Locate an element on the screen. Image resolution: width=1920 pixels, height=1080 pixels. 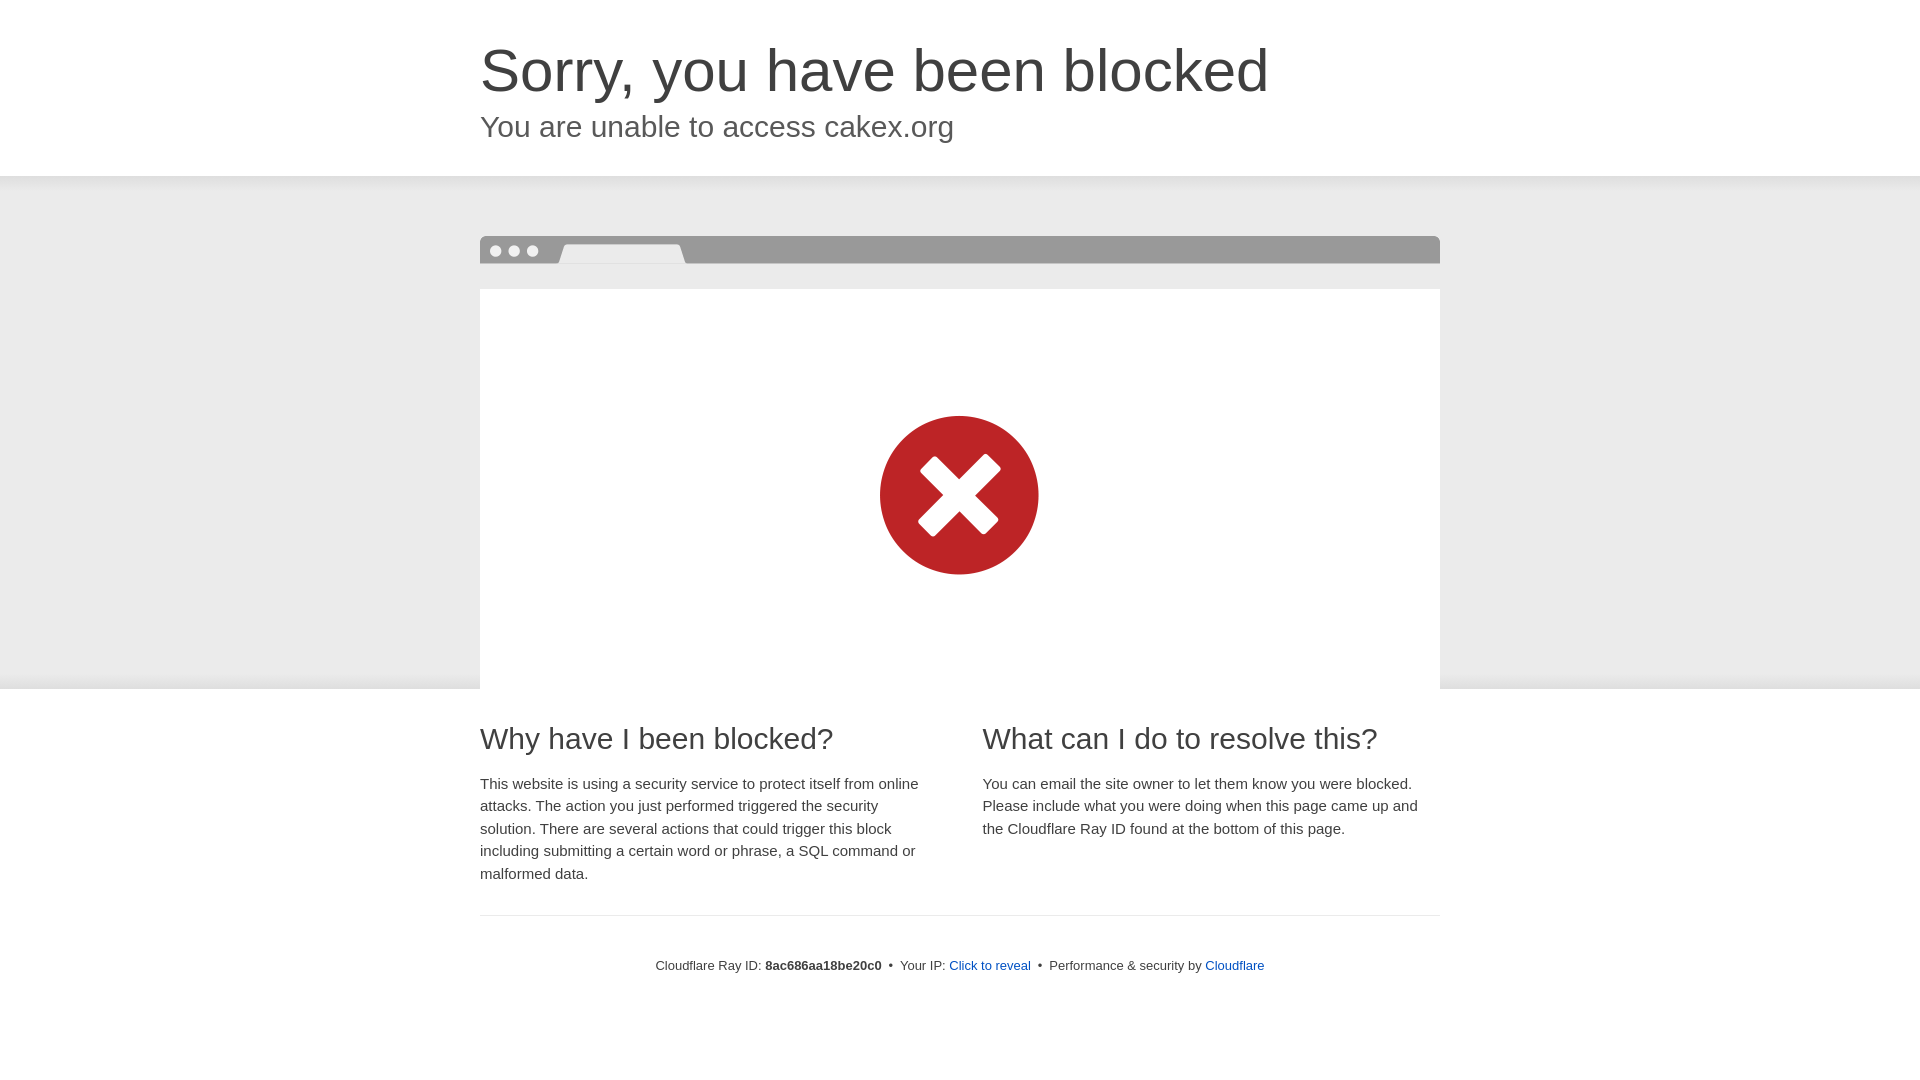
Click to reveal is located at coordinates (990, 966).